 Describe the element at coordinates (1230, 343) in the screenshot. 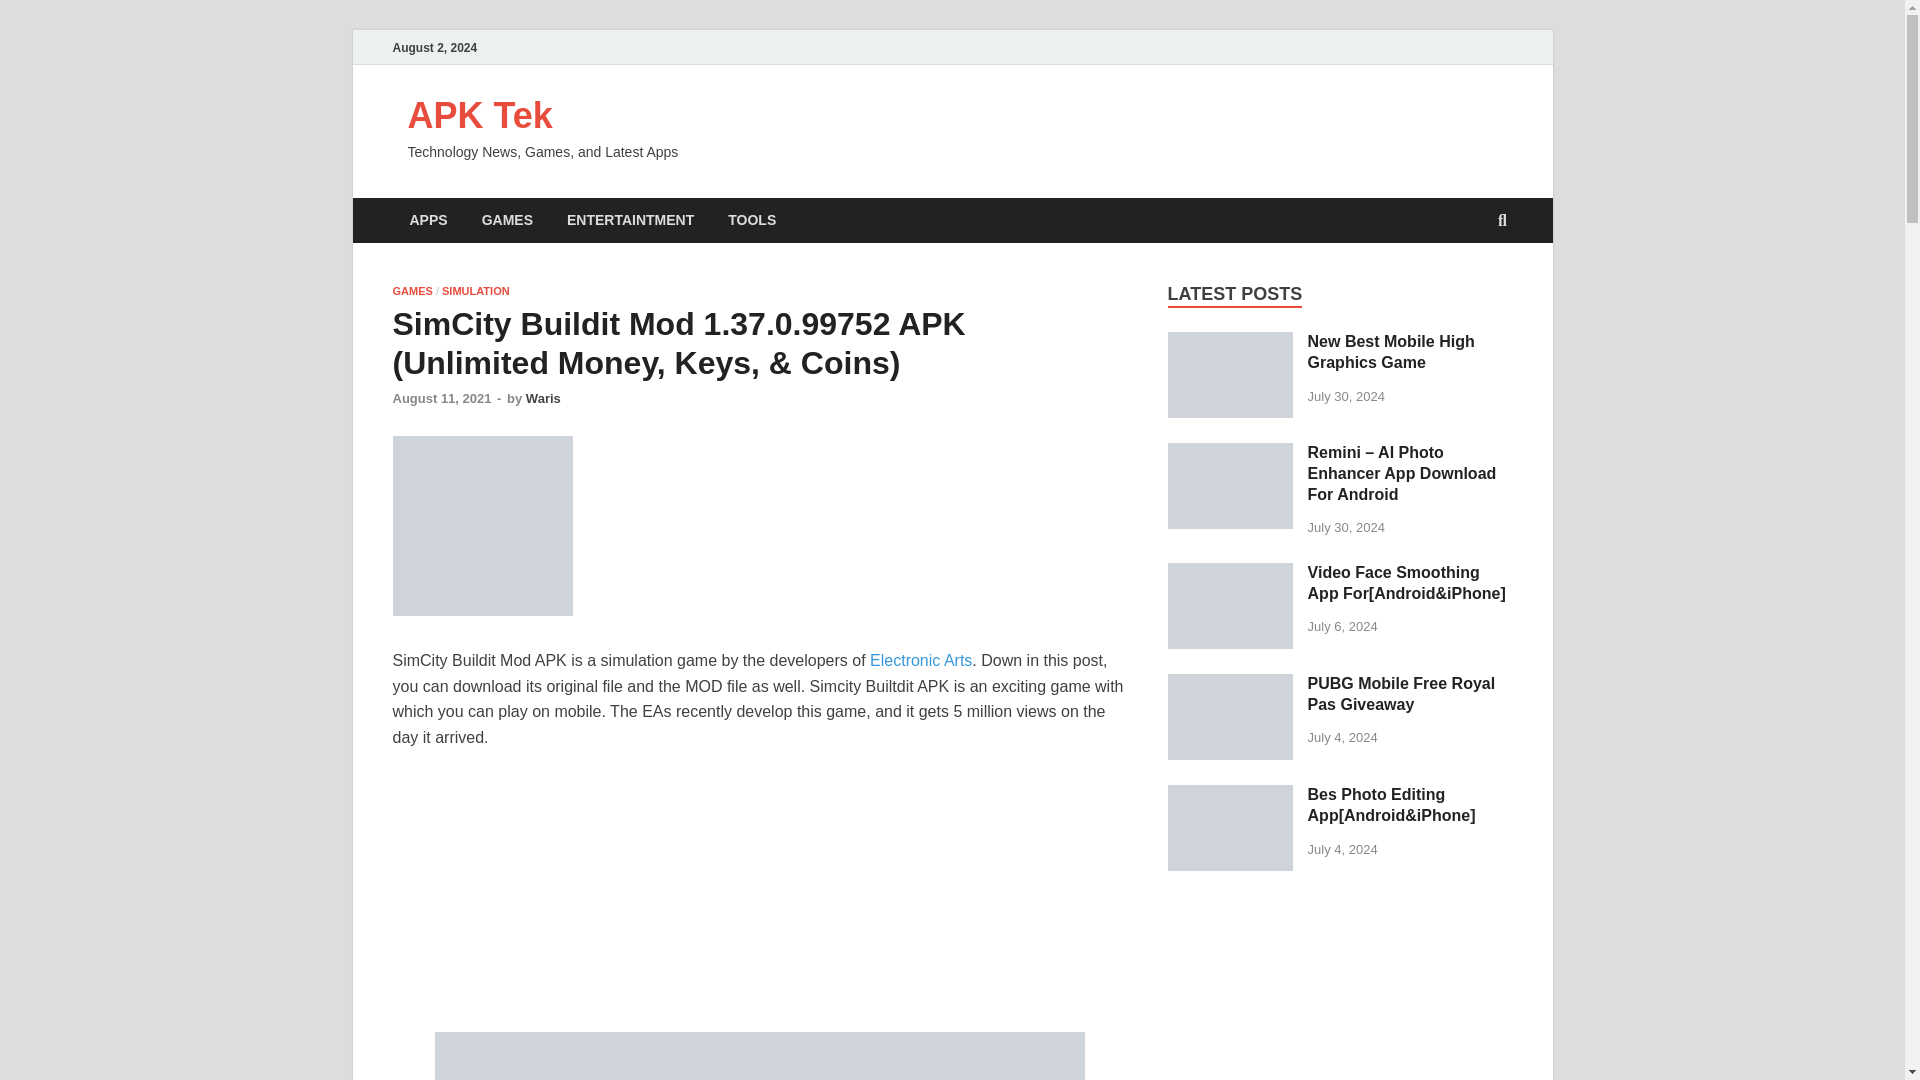

I see `New Best Mobile High Graphics Game` at that location.